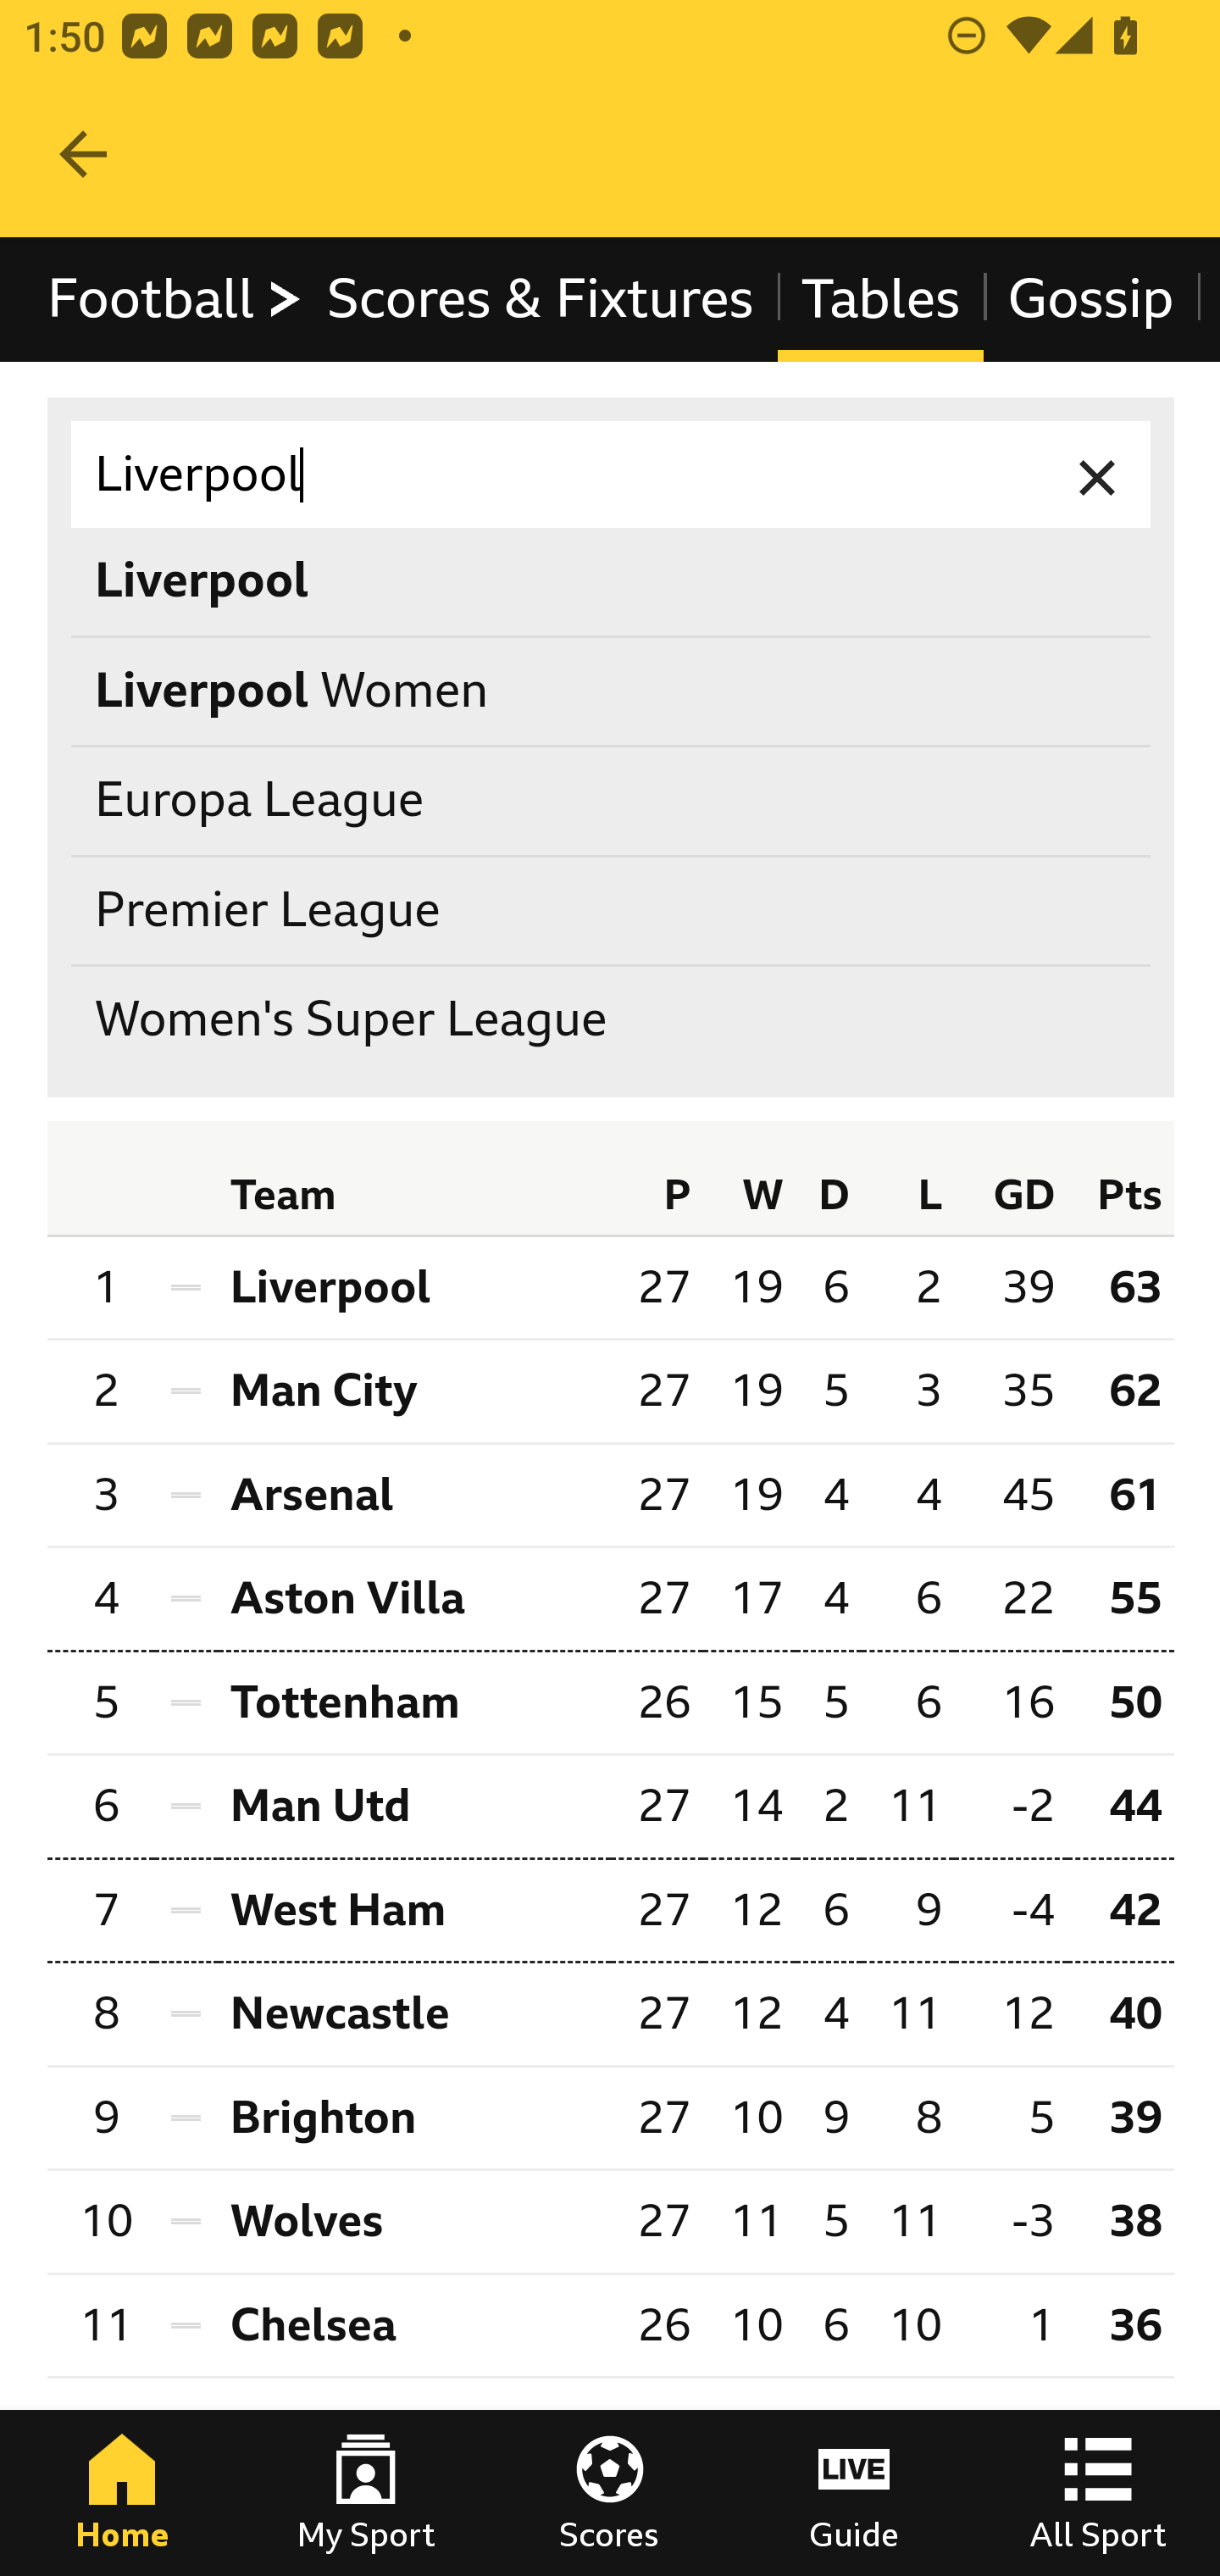 The height and width of the screenshot is (2576, 1220). Describe the element at coordinates (414, 2012) in the screenshot. I see `Newcastle Newcastle United` at that location.